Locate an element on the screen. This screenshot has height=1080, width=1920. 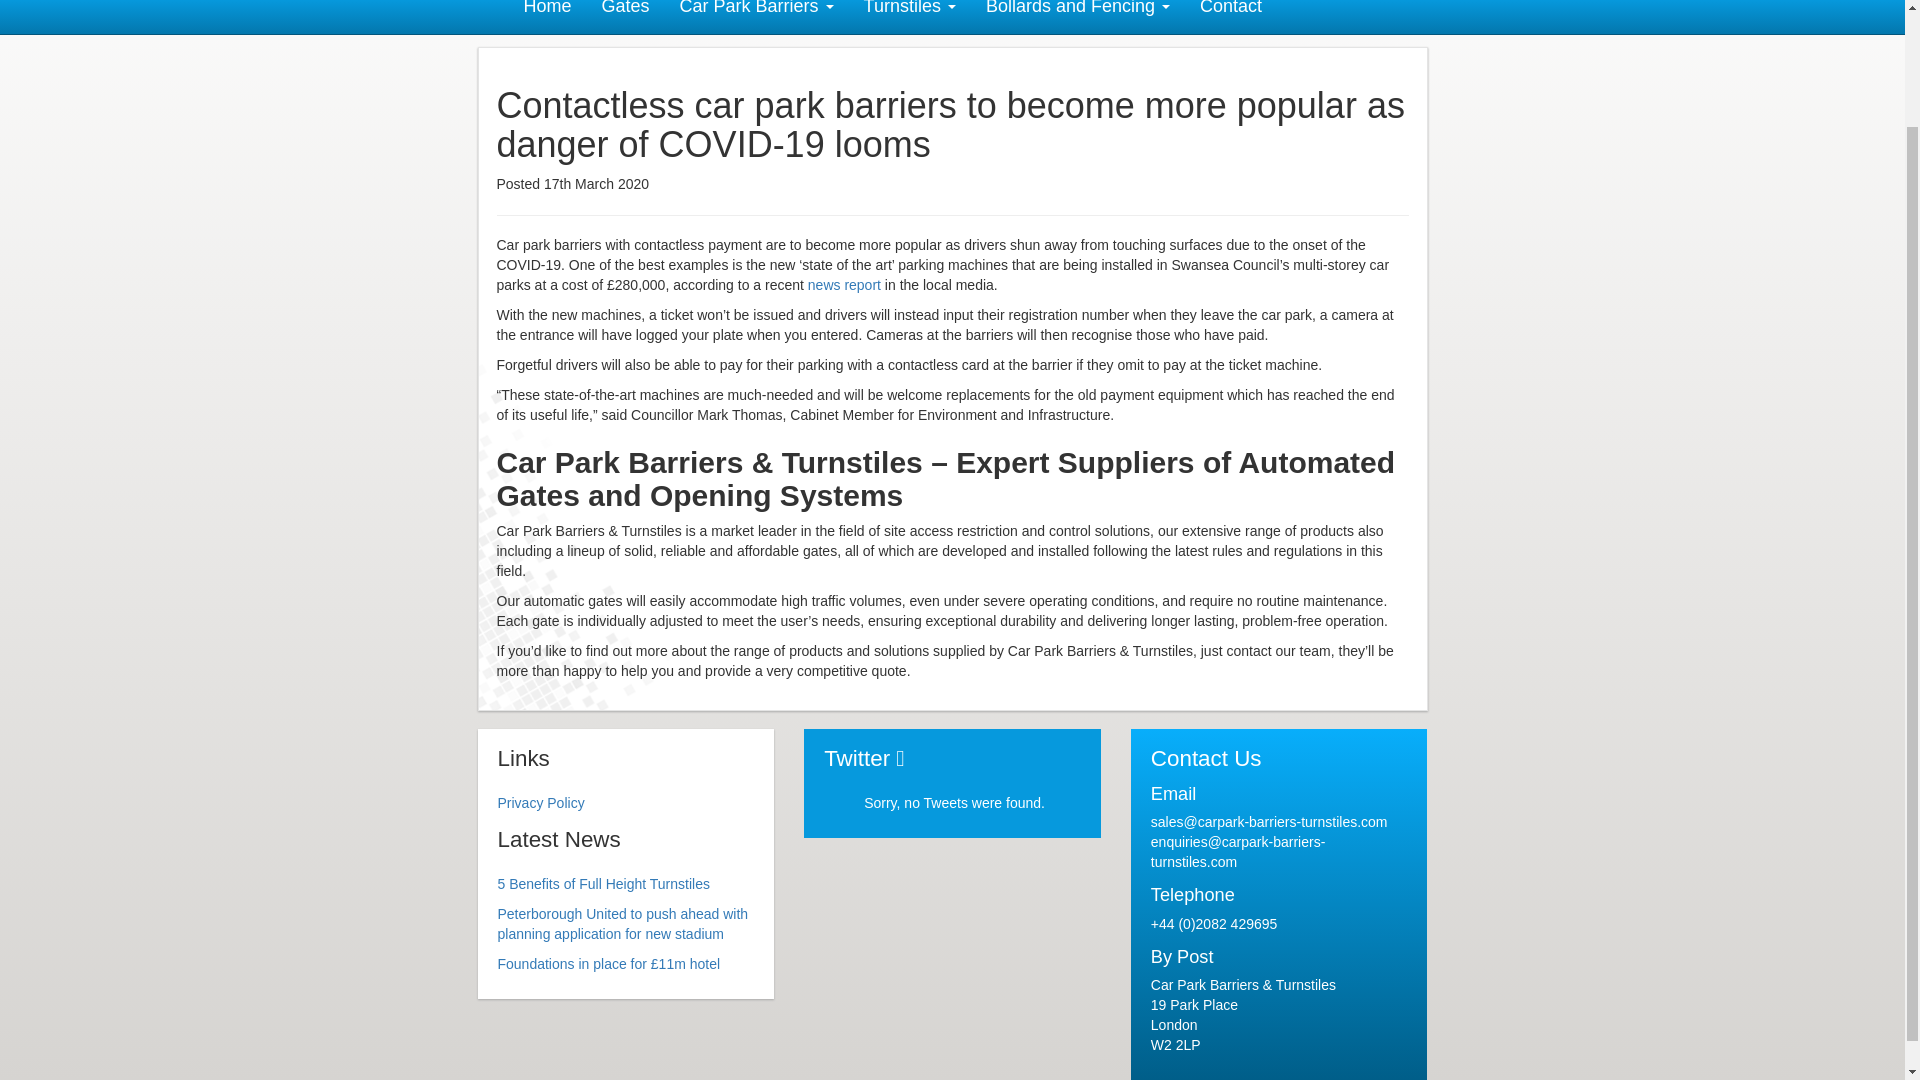
5 Benefits of Full Height Turnstiles is located at coordinates (604, 884).